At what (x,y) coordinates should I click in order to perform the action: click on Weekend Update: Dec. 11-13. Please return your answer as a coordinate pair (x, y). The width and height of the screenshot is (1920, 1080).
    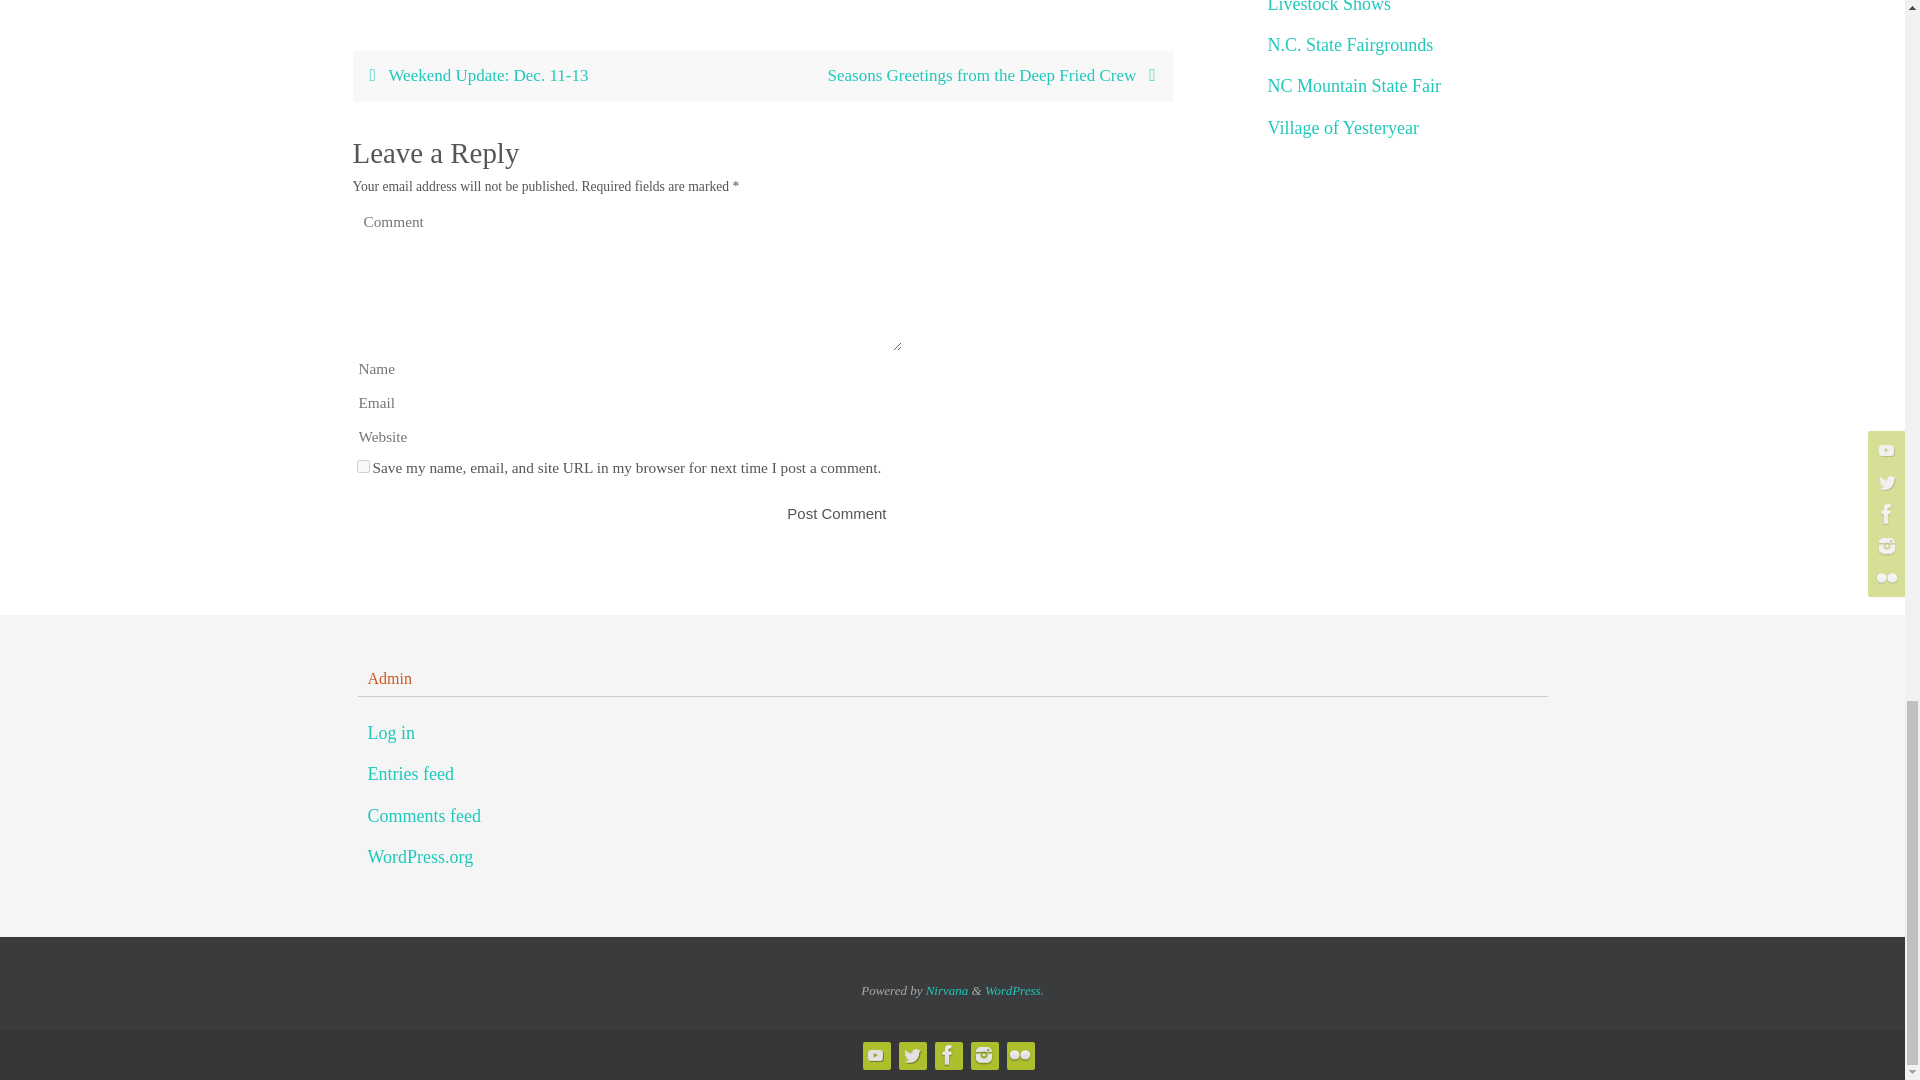
    Looking at the image, I should click on (556, 76).